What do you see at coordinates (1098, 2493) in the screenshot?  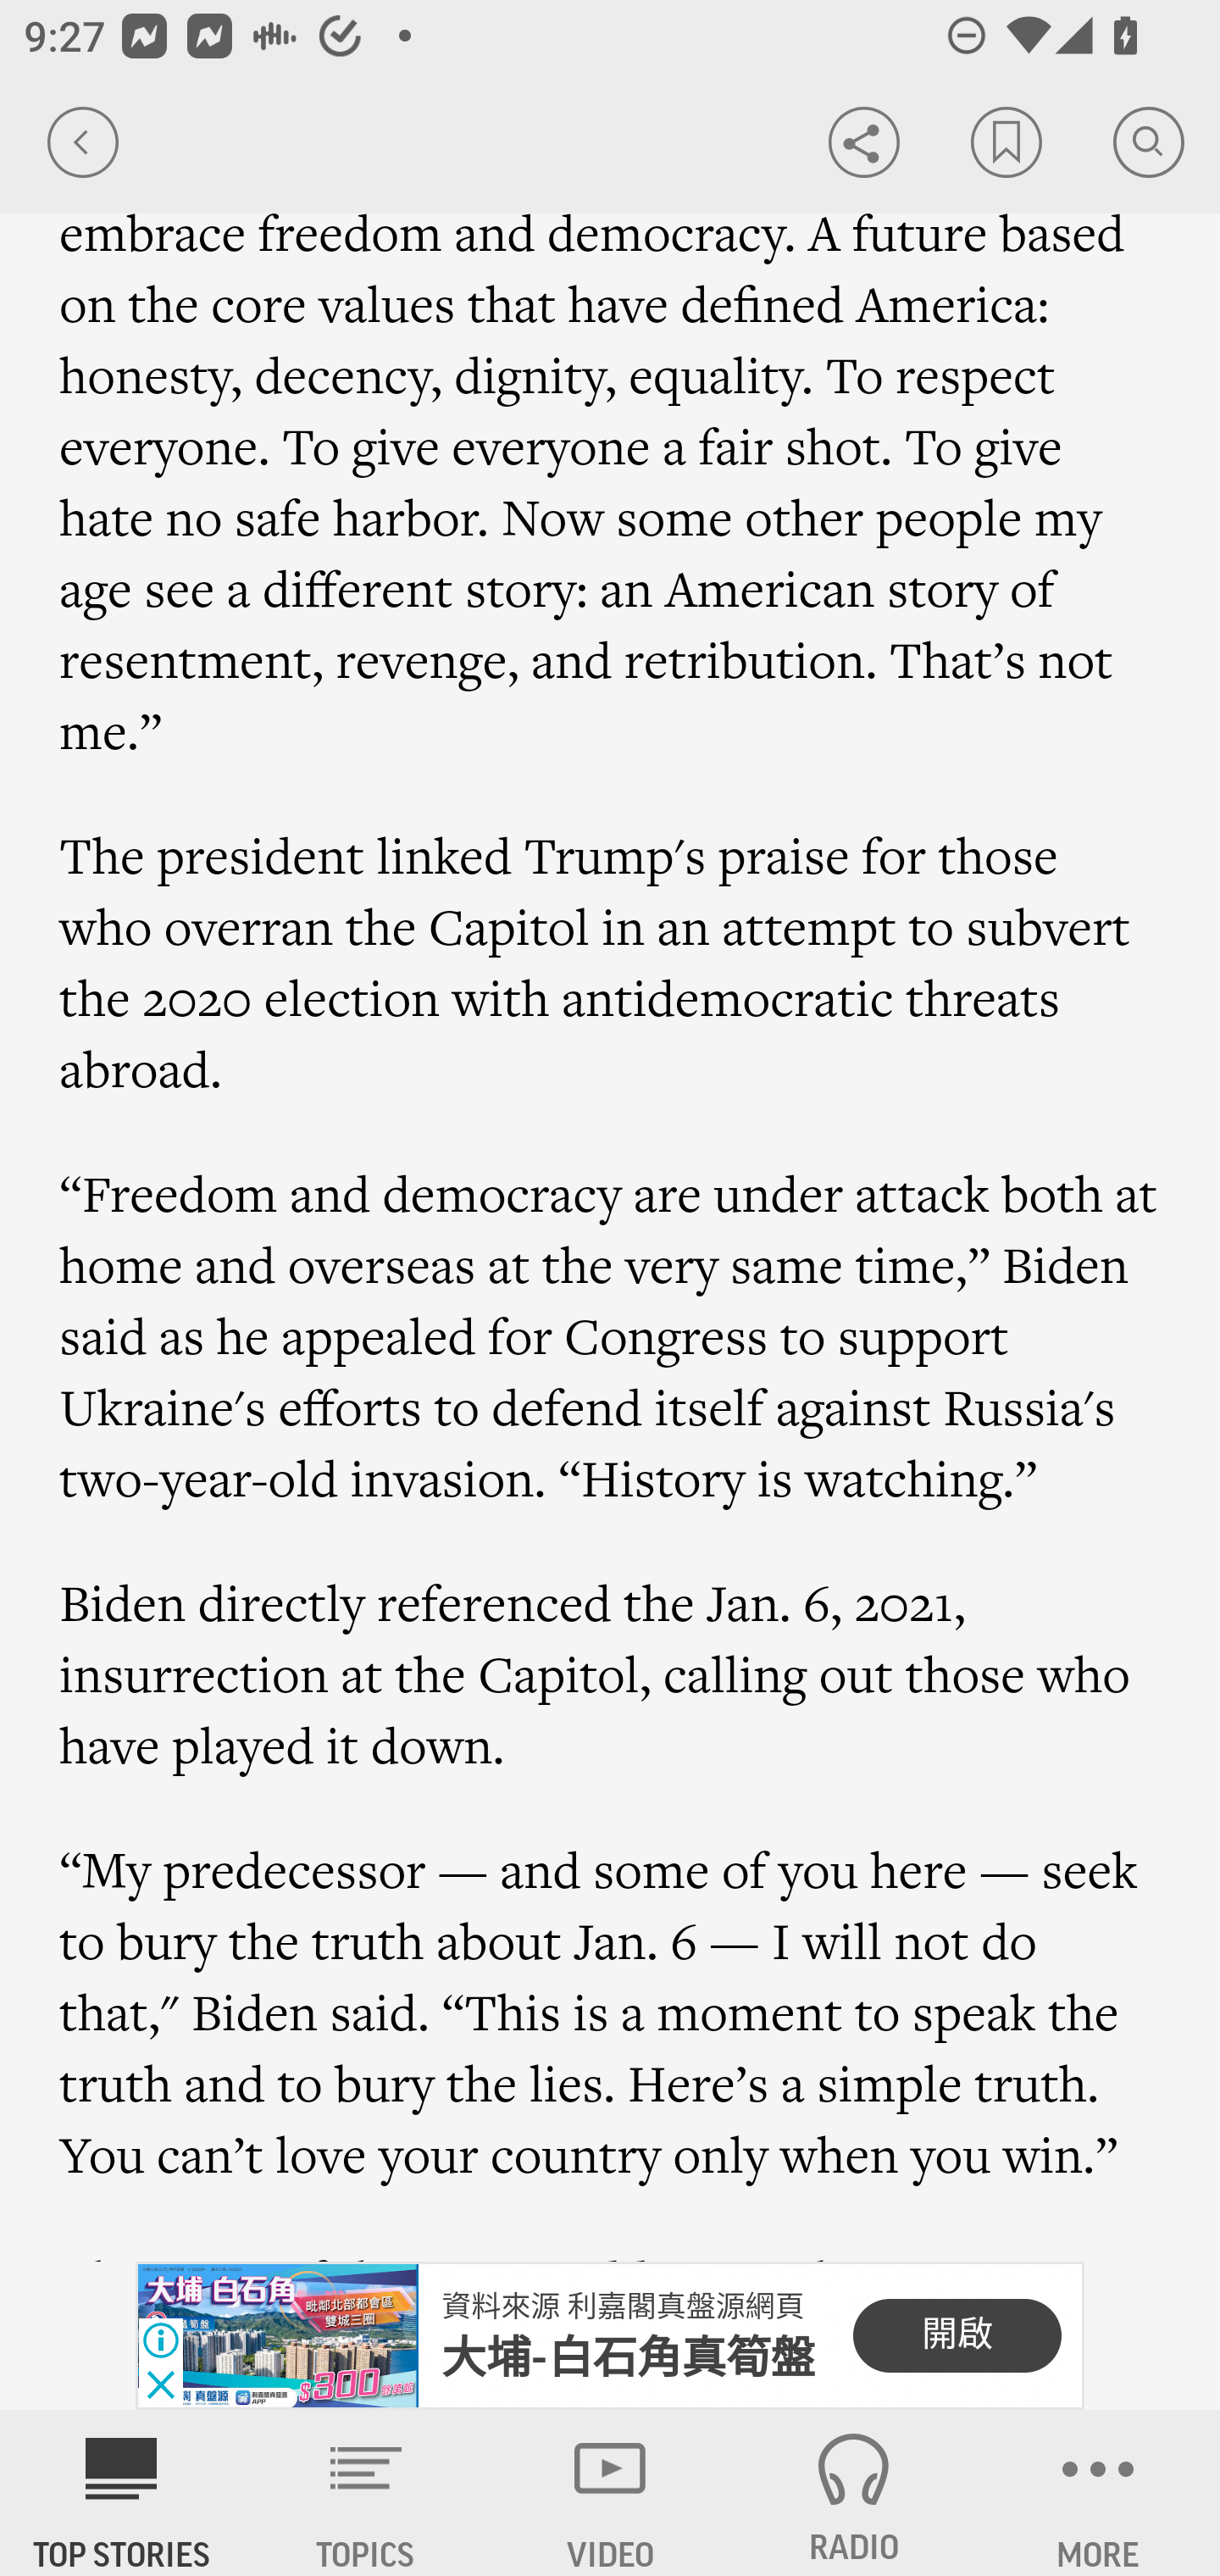 I see `MORE` at bounding box center [1098, 2493].